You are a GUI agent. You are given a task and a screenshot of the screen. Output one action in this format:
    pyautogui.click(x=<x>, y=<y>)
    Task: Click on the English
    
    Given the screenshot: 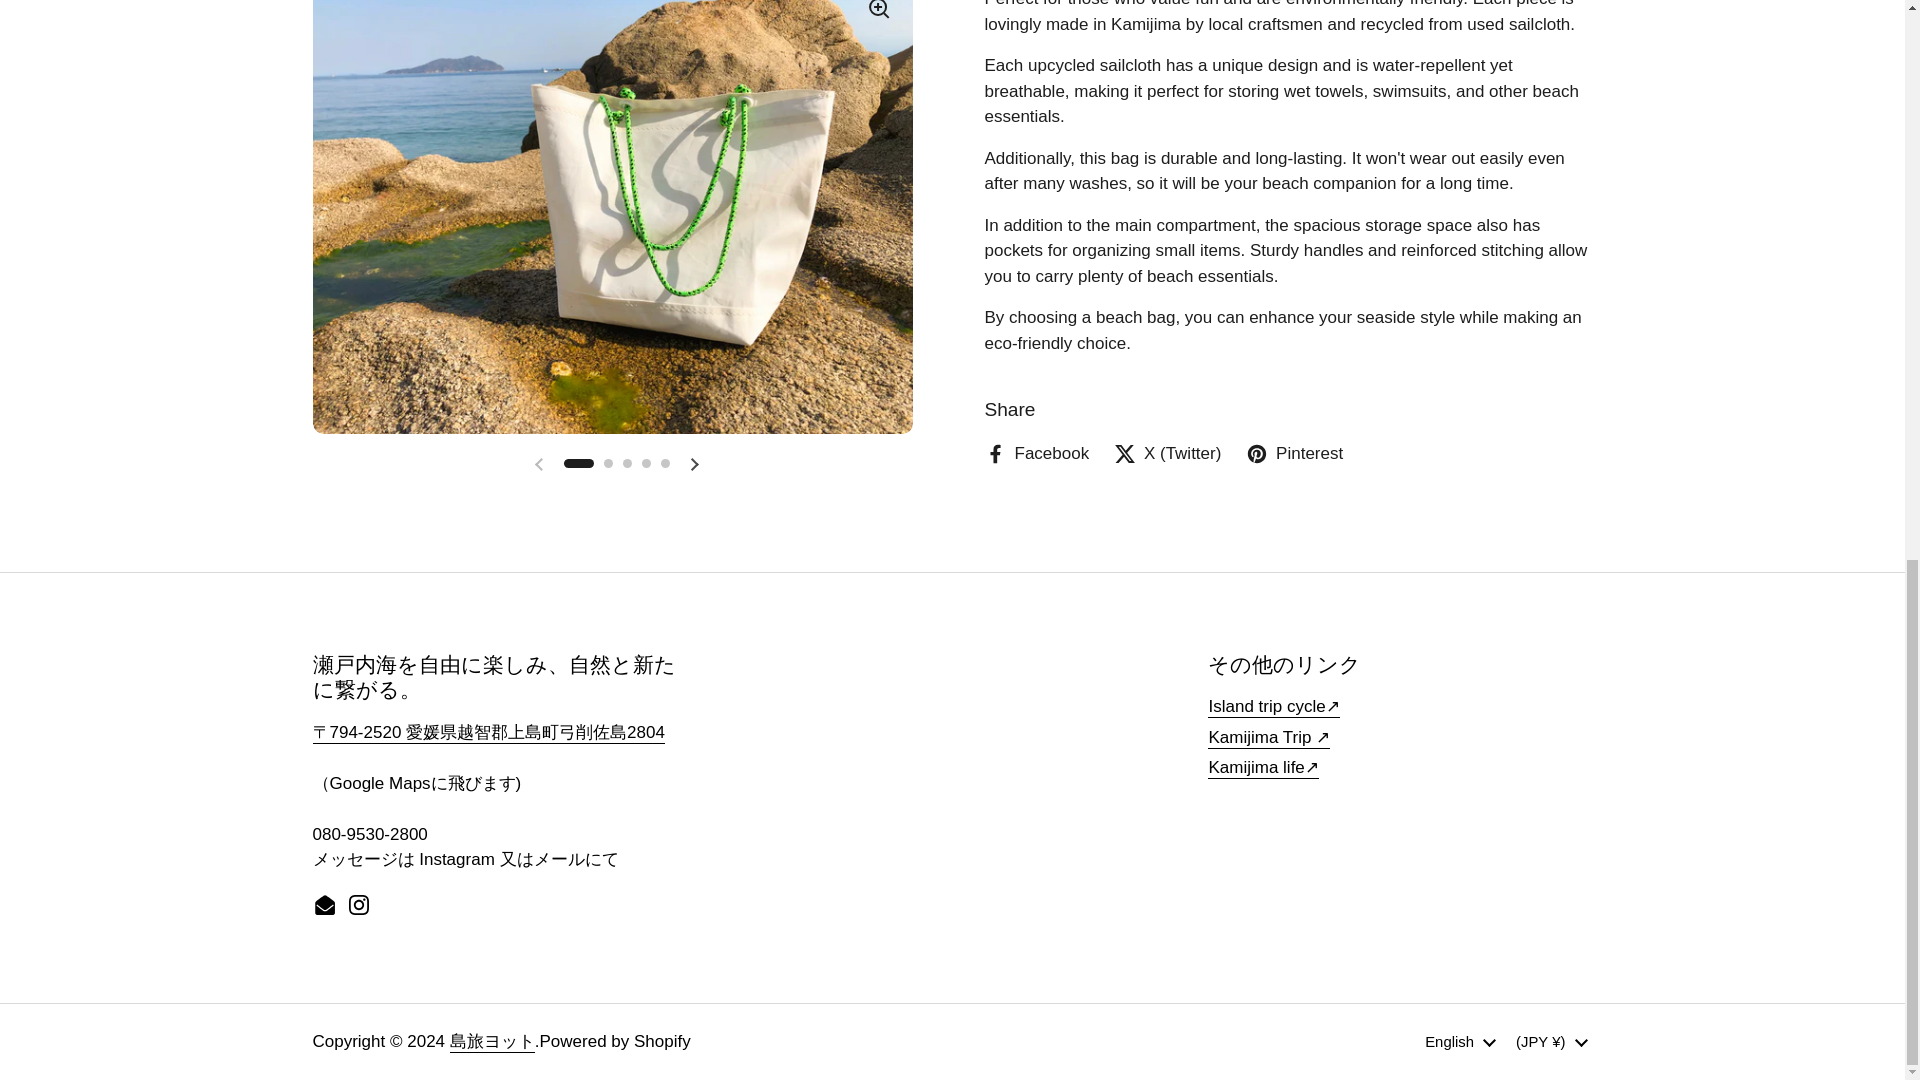 What is the action you would take?
    pyautogui.click(x=1460, y=1042)
    